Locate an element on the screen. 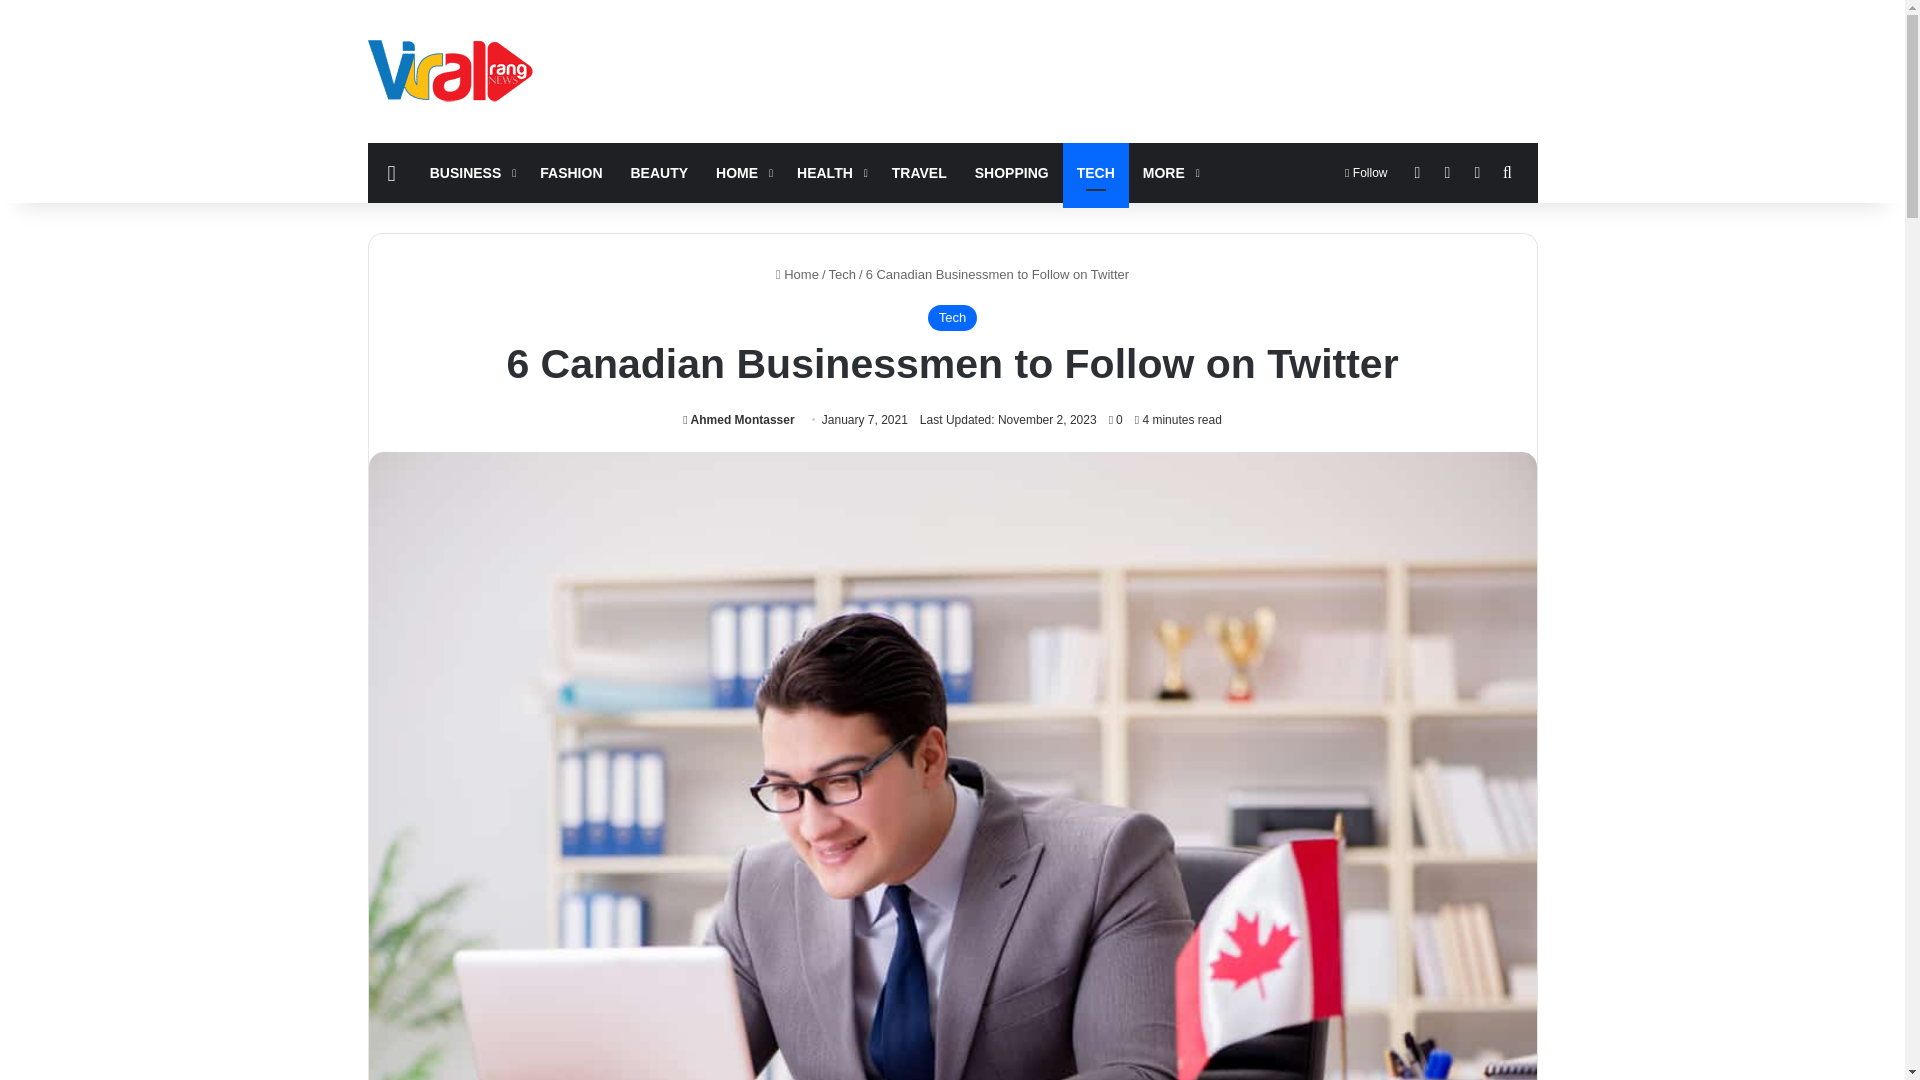  FASHION is located at coordinates (571, 172).